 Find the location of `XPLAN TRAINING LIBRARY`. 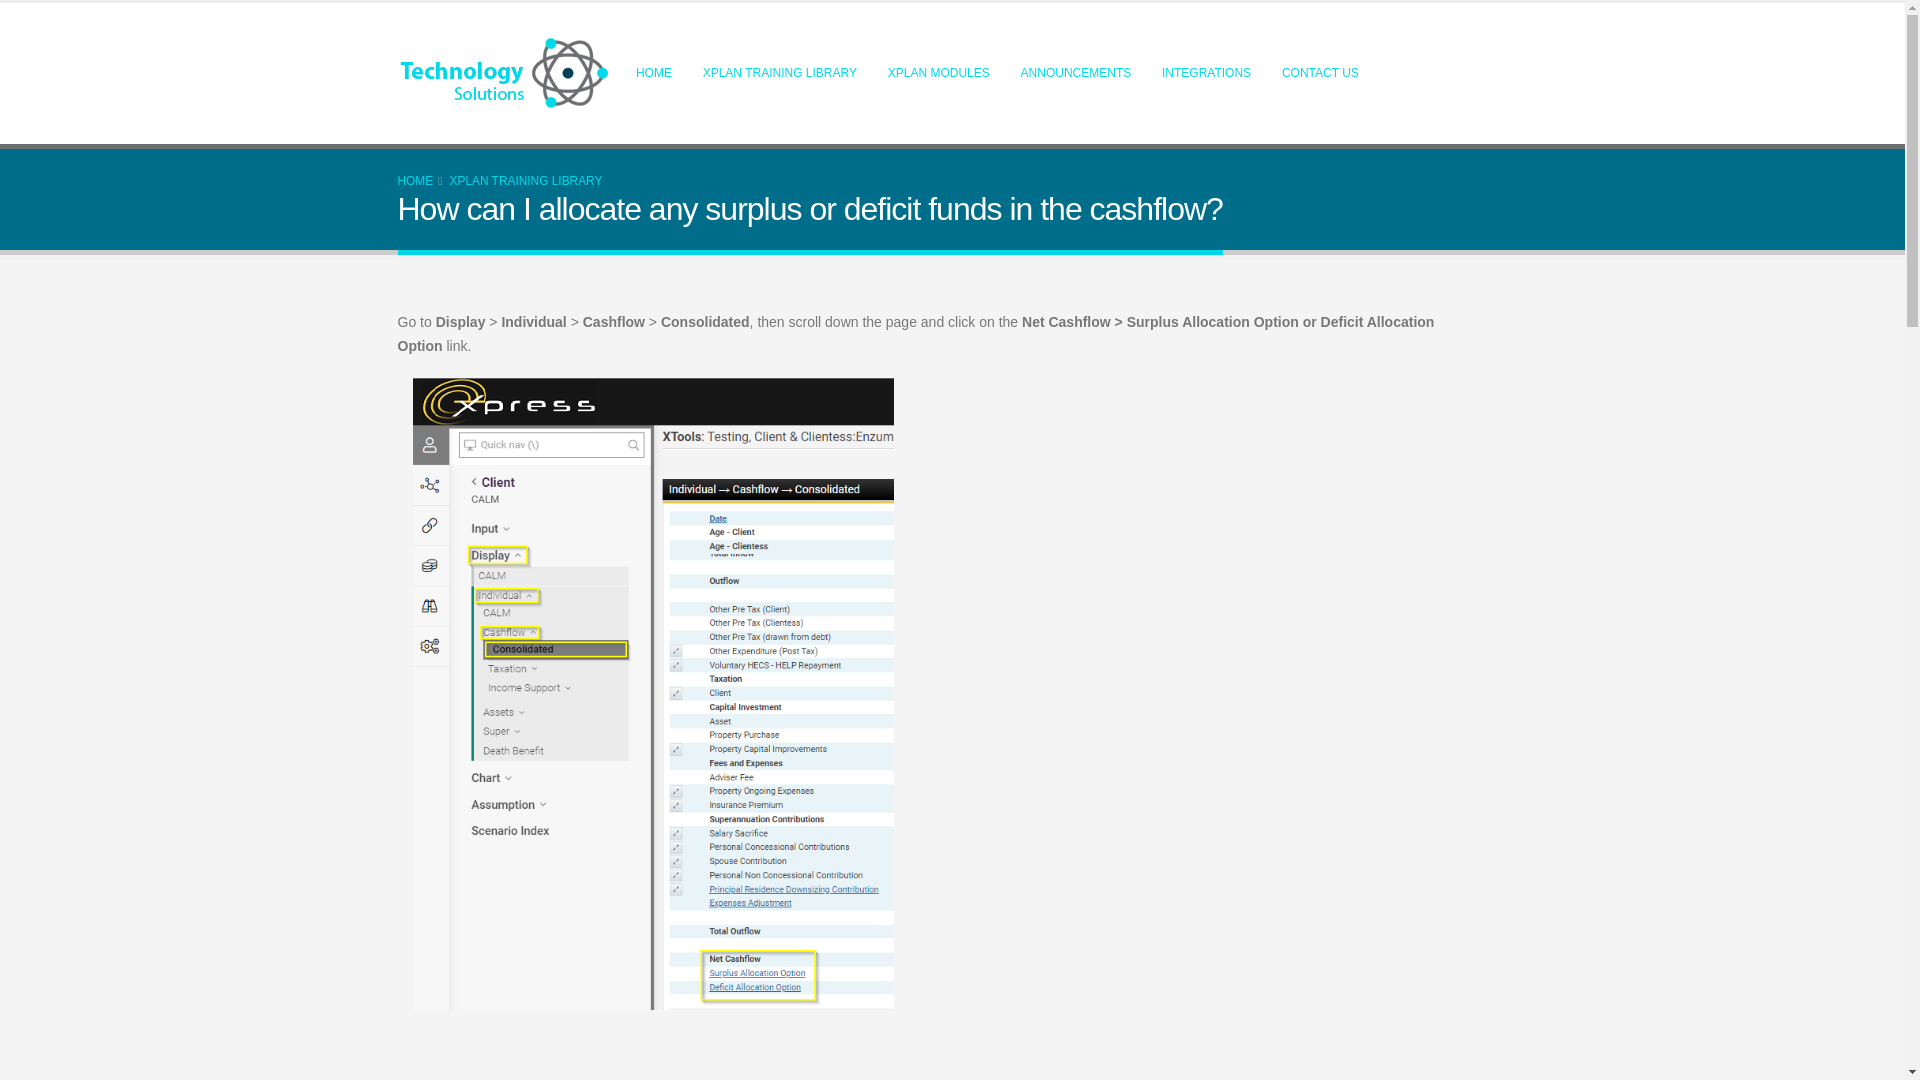

XPLAN TRAINING LIBRARY is located at coordinates (779, 72).